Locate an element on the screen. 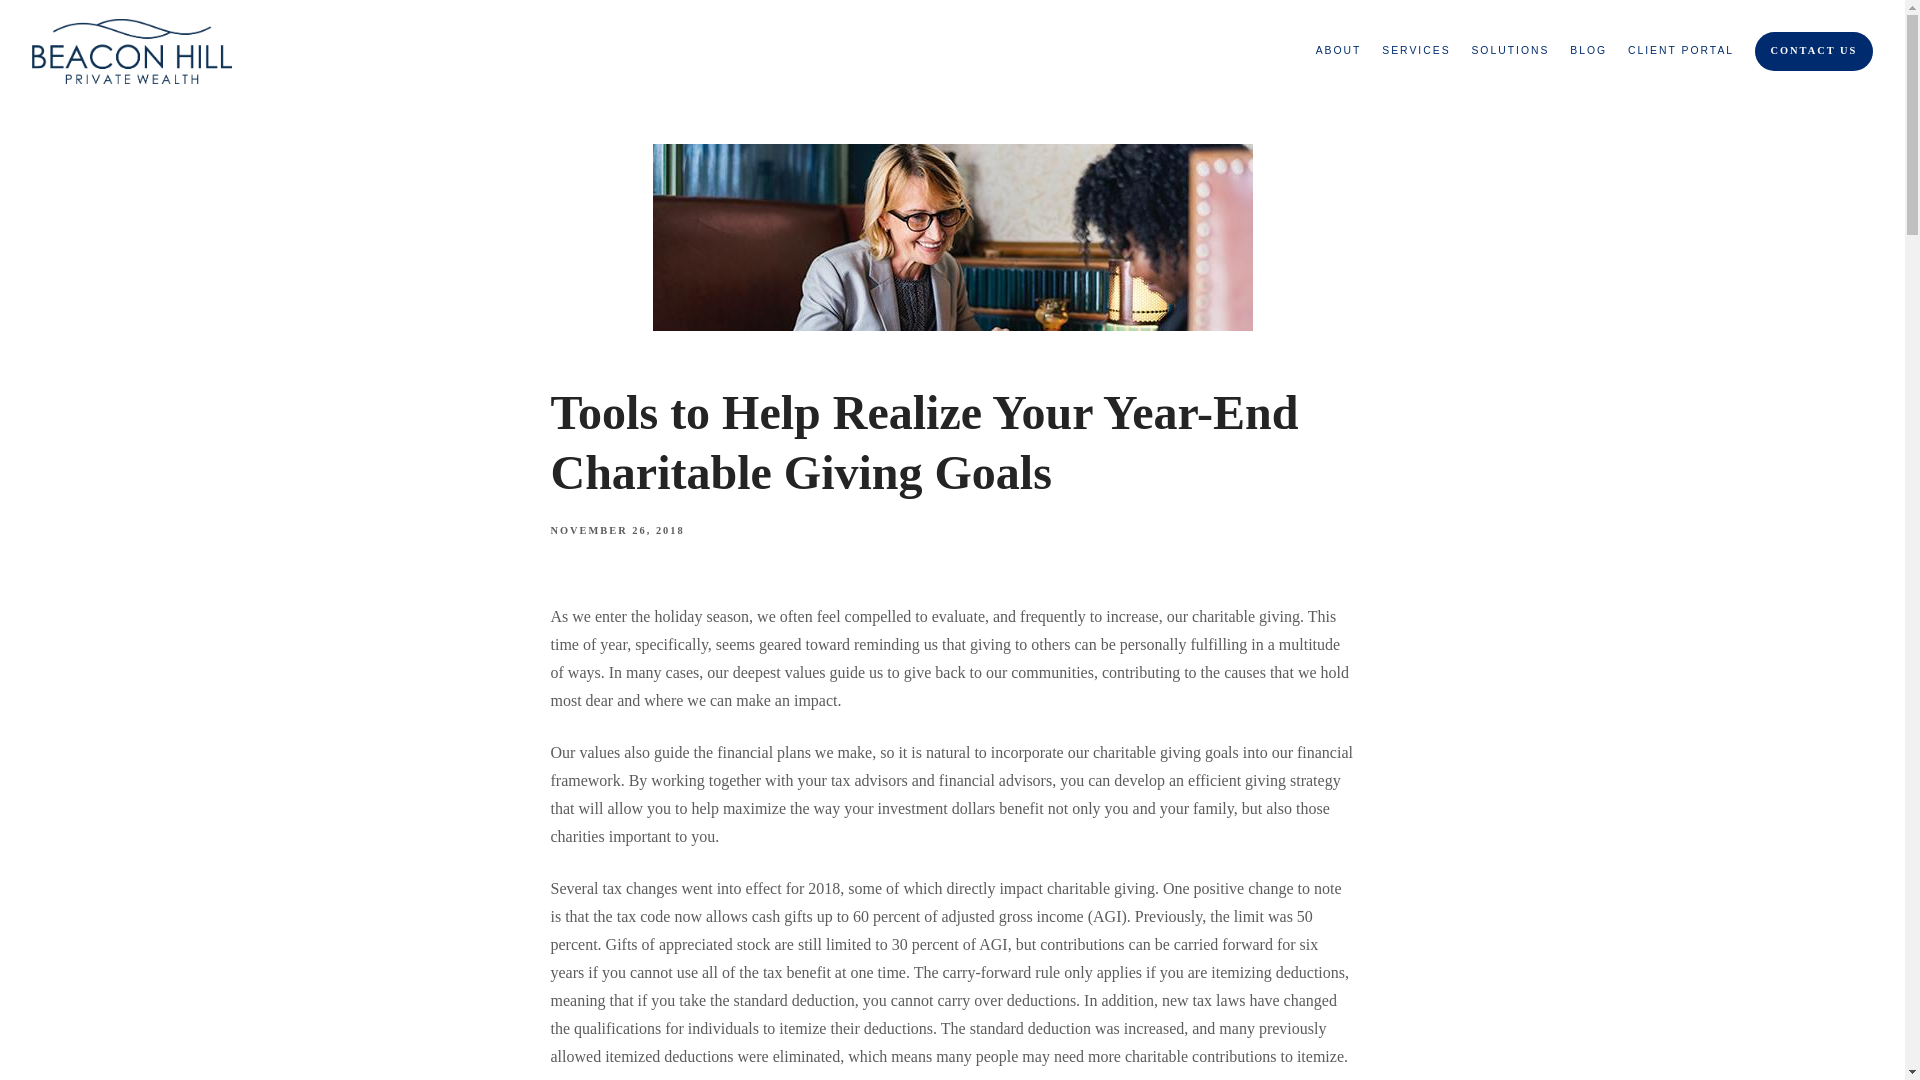 Image resolution: width=1920 pixels, height=1080 pixels. CLIENT PORTAL is located at coordinates (1680, 50).